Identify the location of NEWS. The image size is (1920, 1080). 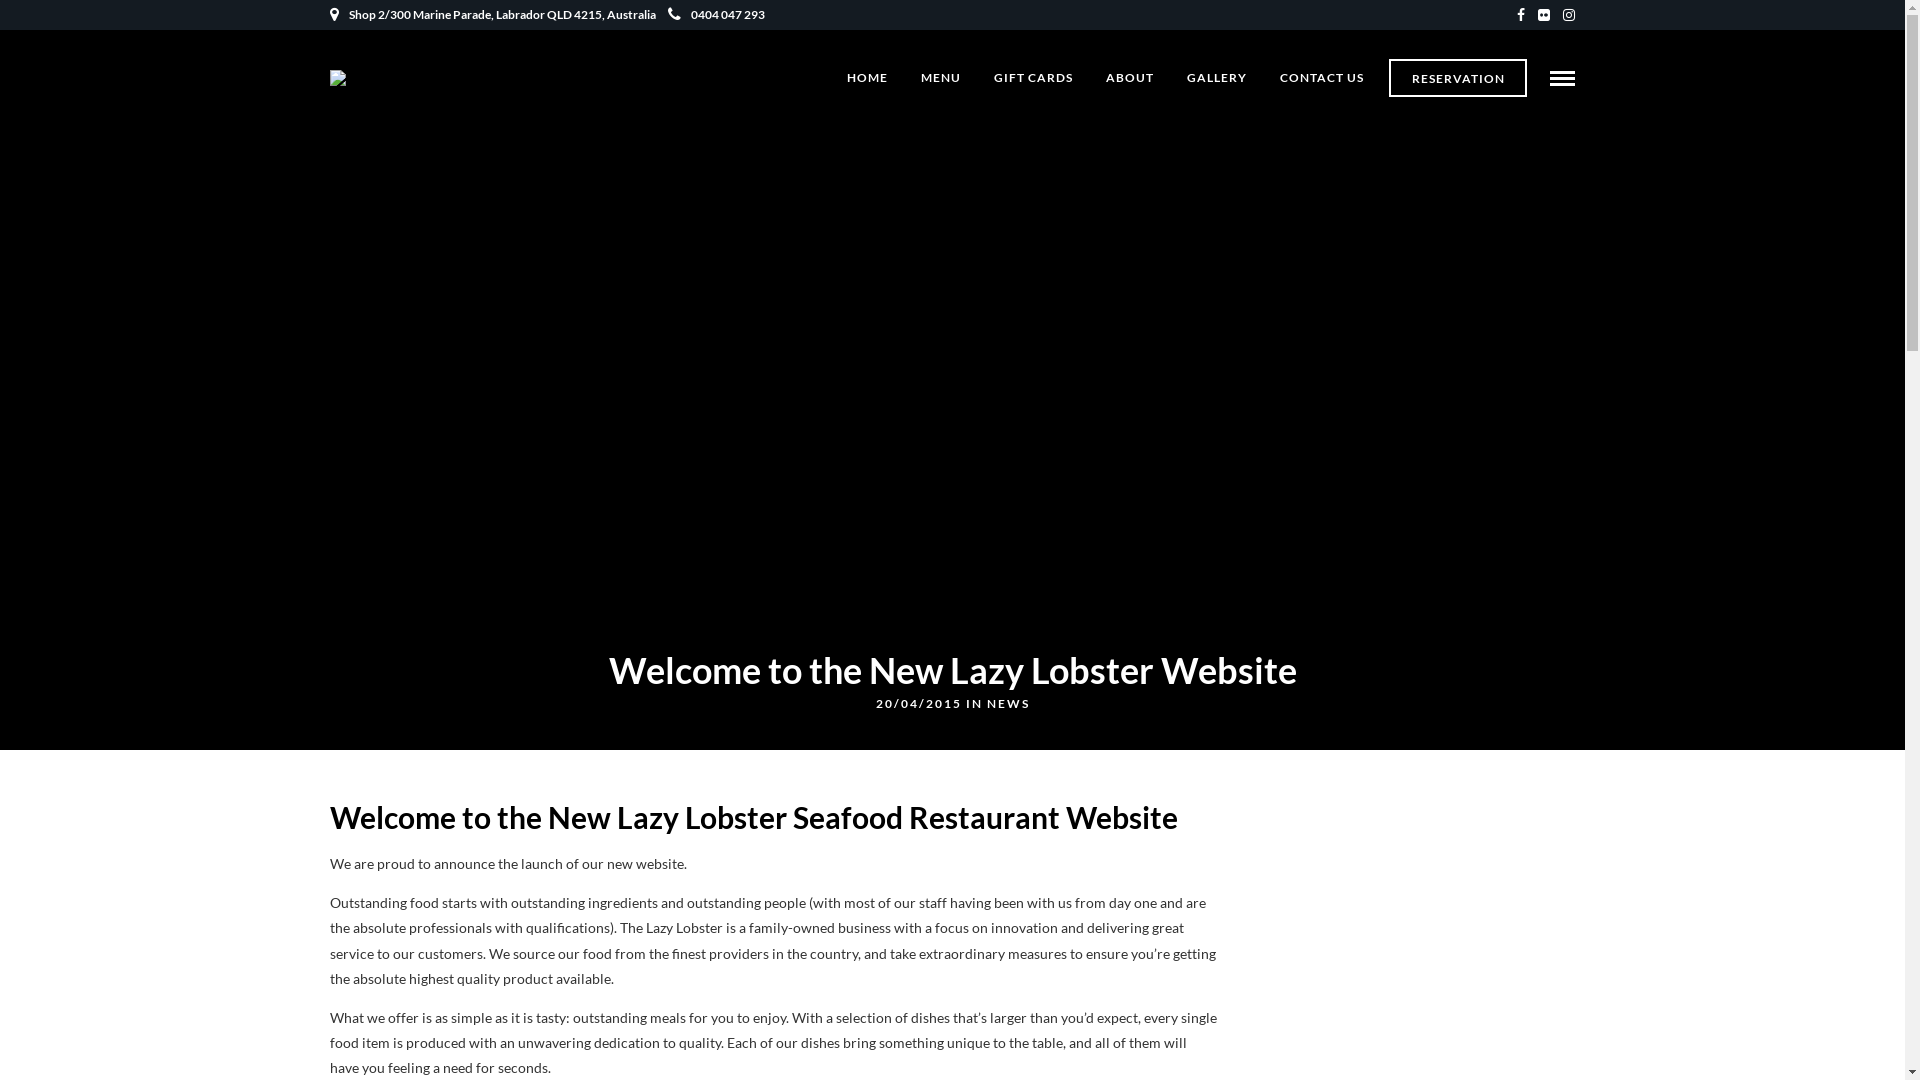
(1008, 704).